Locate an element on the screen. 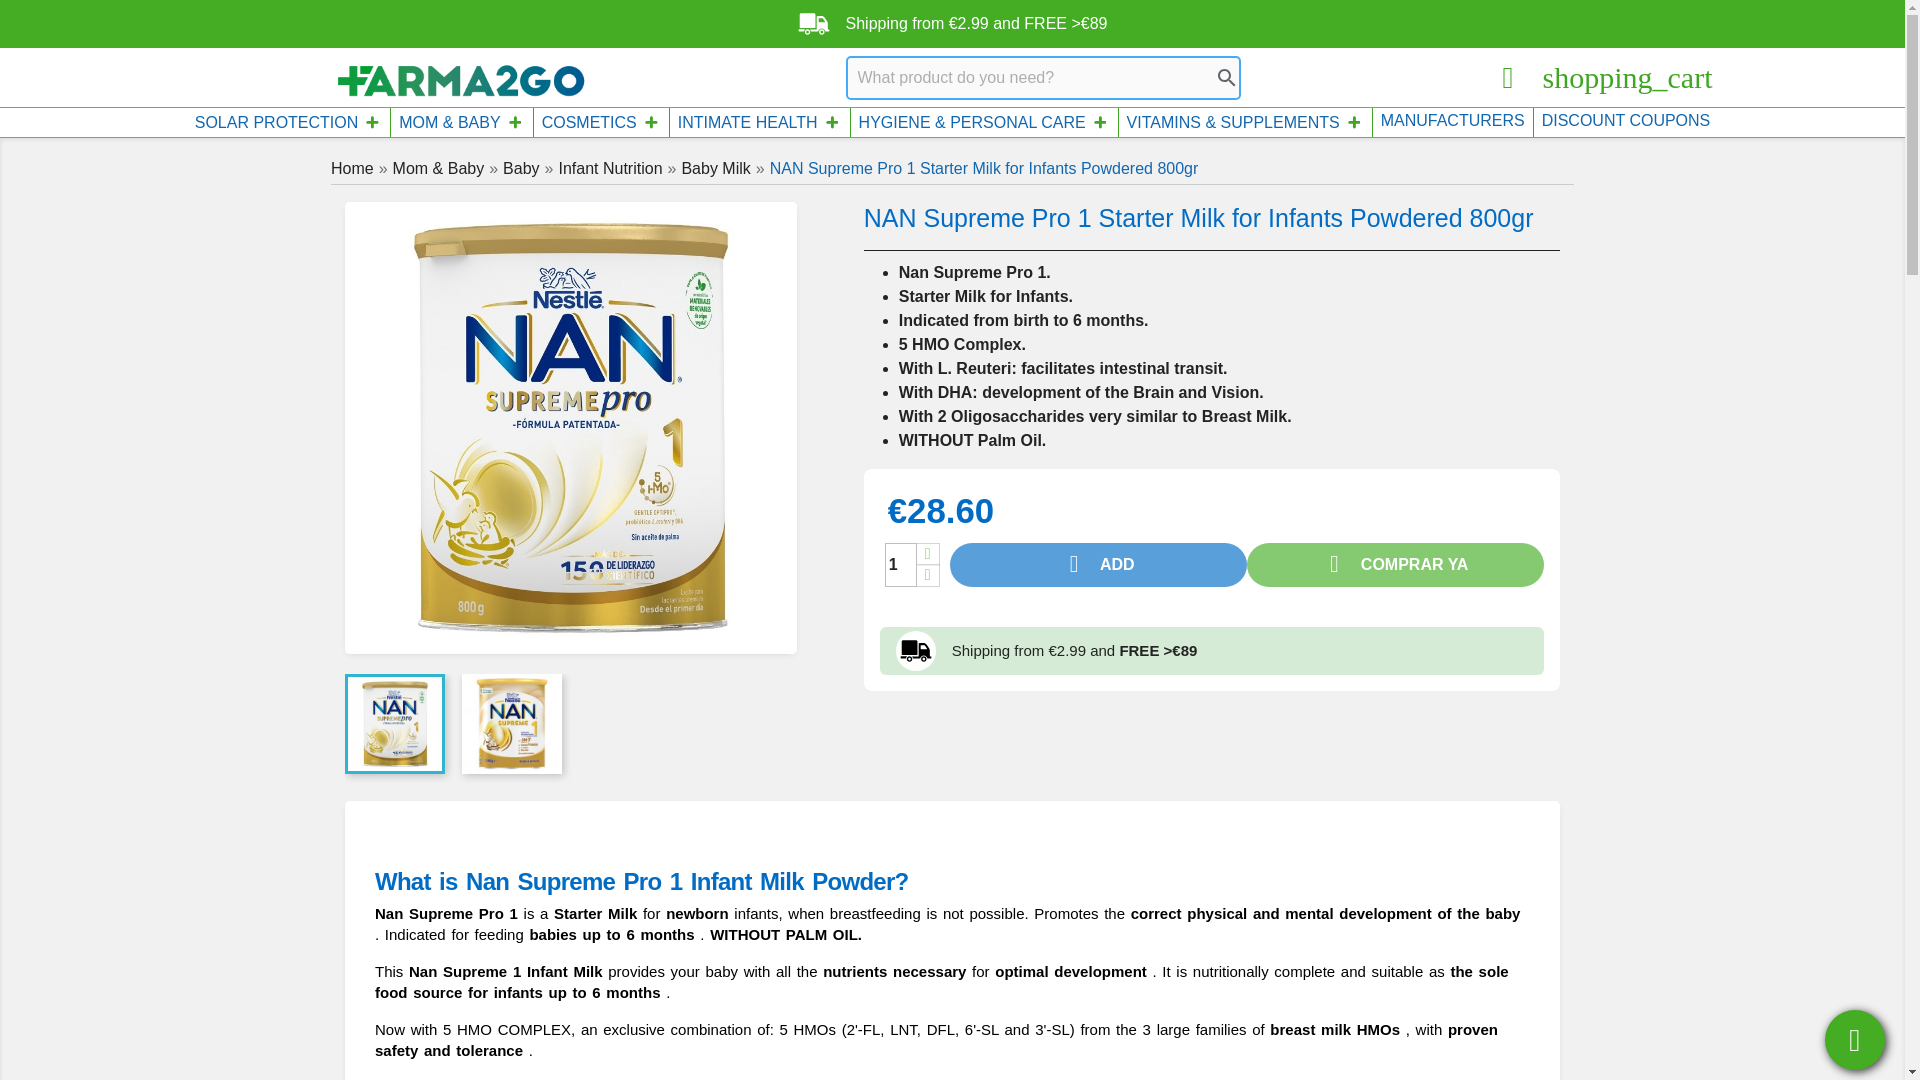  NAN Supreme 1 Infant Milk Powder 800gr is located at coordinates (512, 724).